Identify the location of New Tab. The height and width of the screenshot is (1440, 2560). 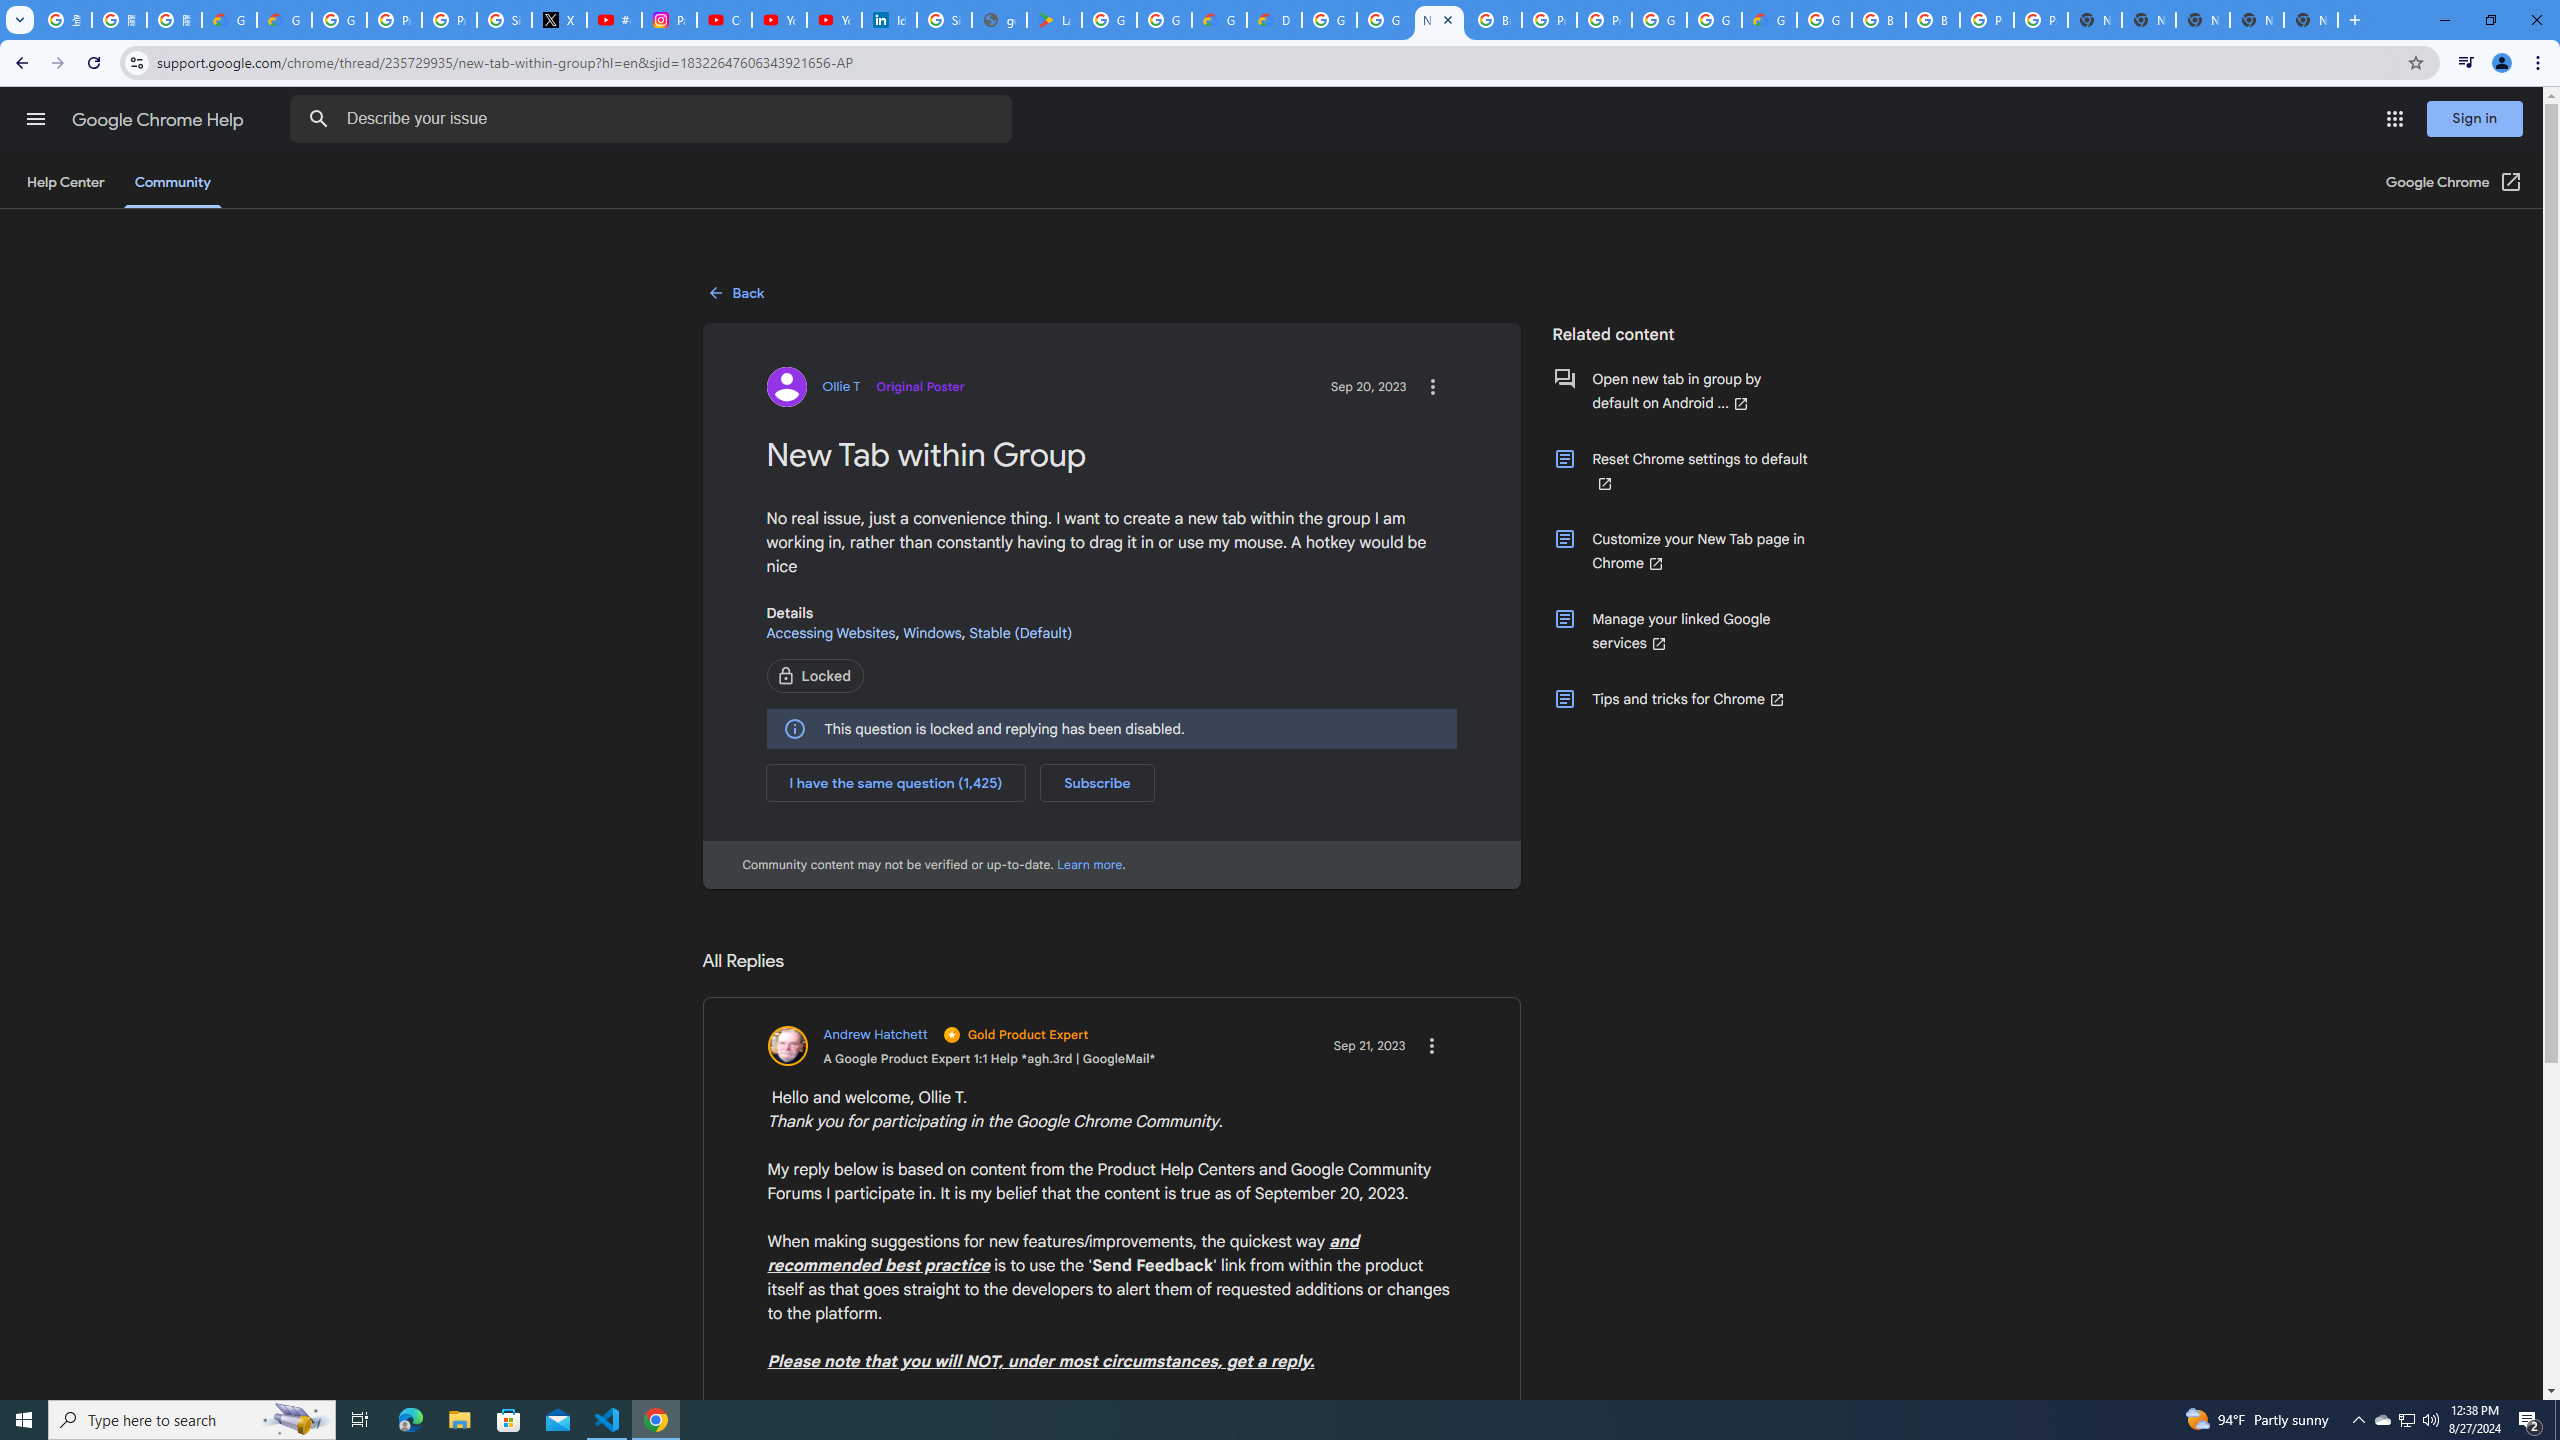
(2311, 20).